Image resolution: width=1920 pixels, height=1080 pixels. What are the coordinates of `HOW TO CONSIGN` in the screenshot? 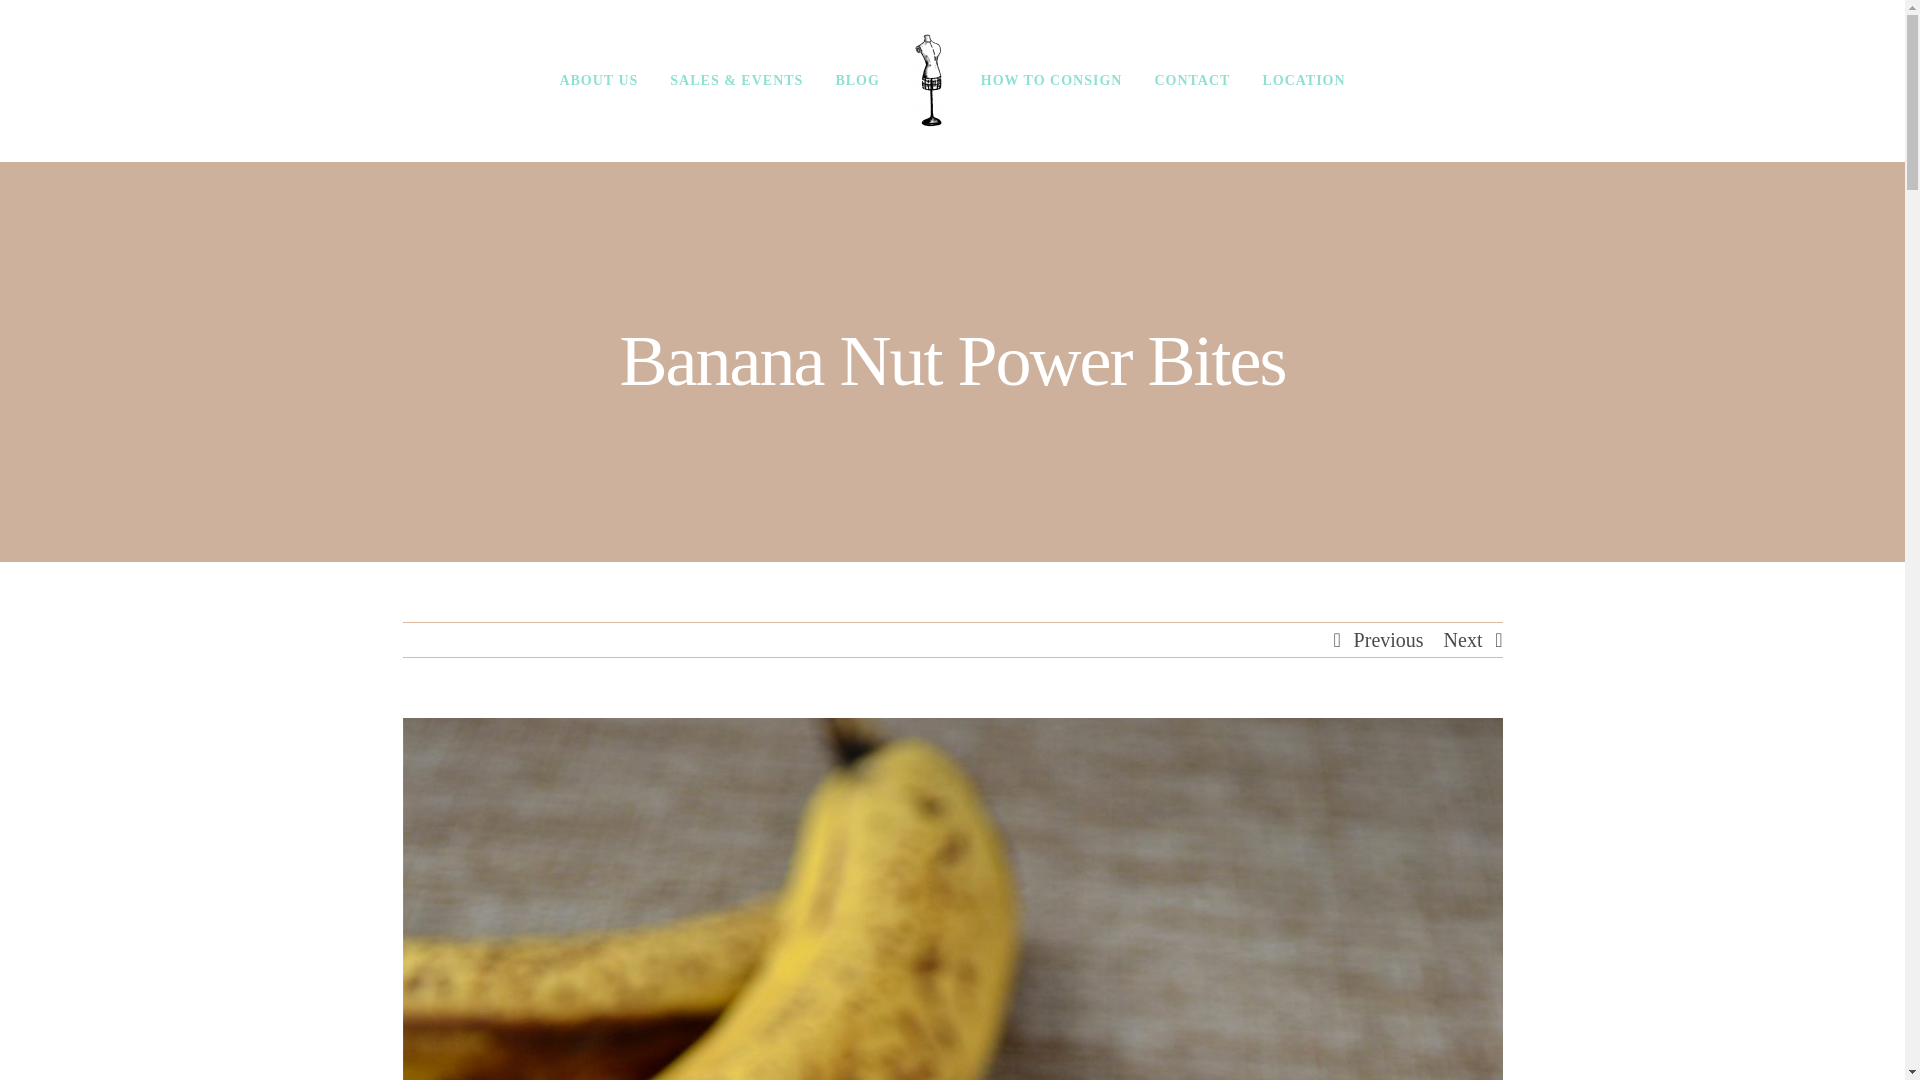 It's located at (1052, 80).